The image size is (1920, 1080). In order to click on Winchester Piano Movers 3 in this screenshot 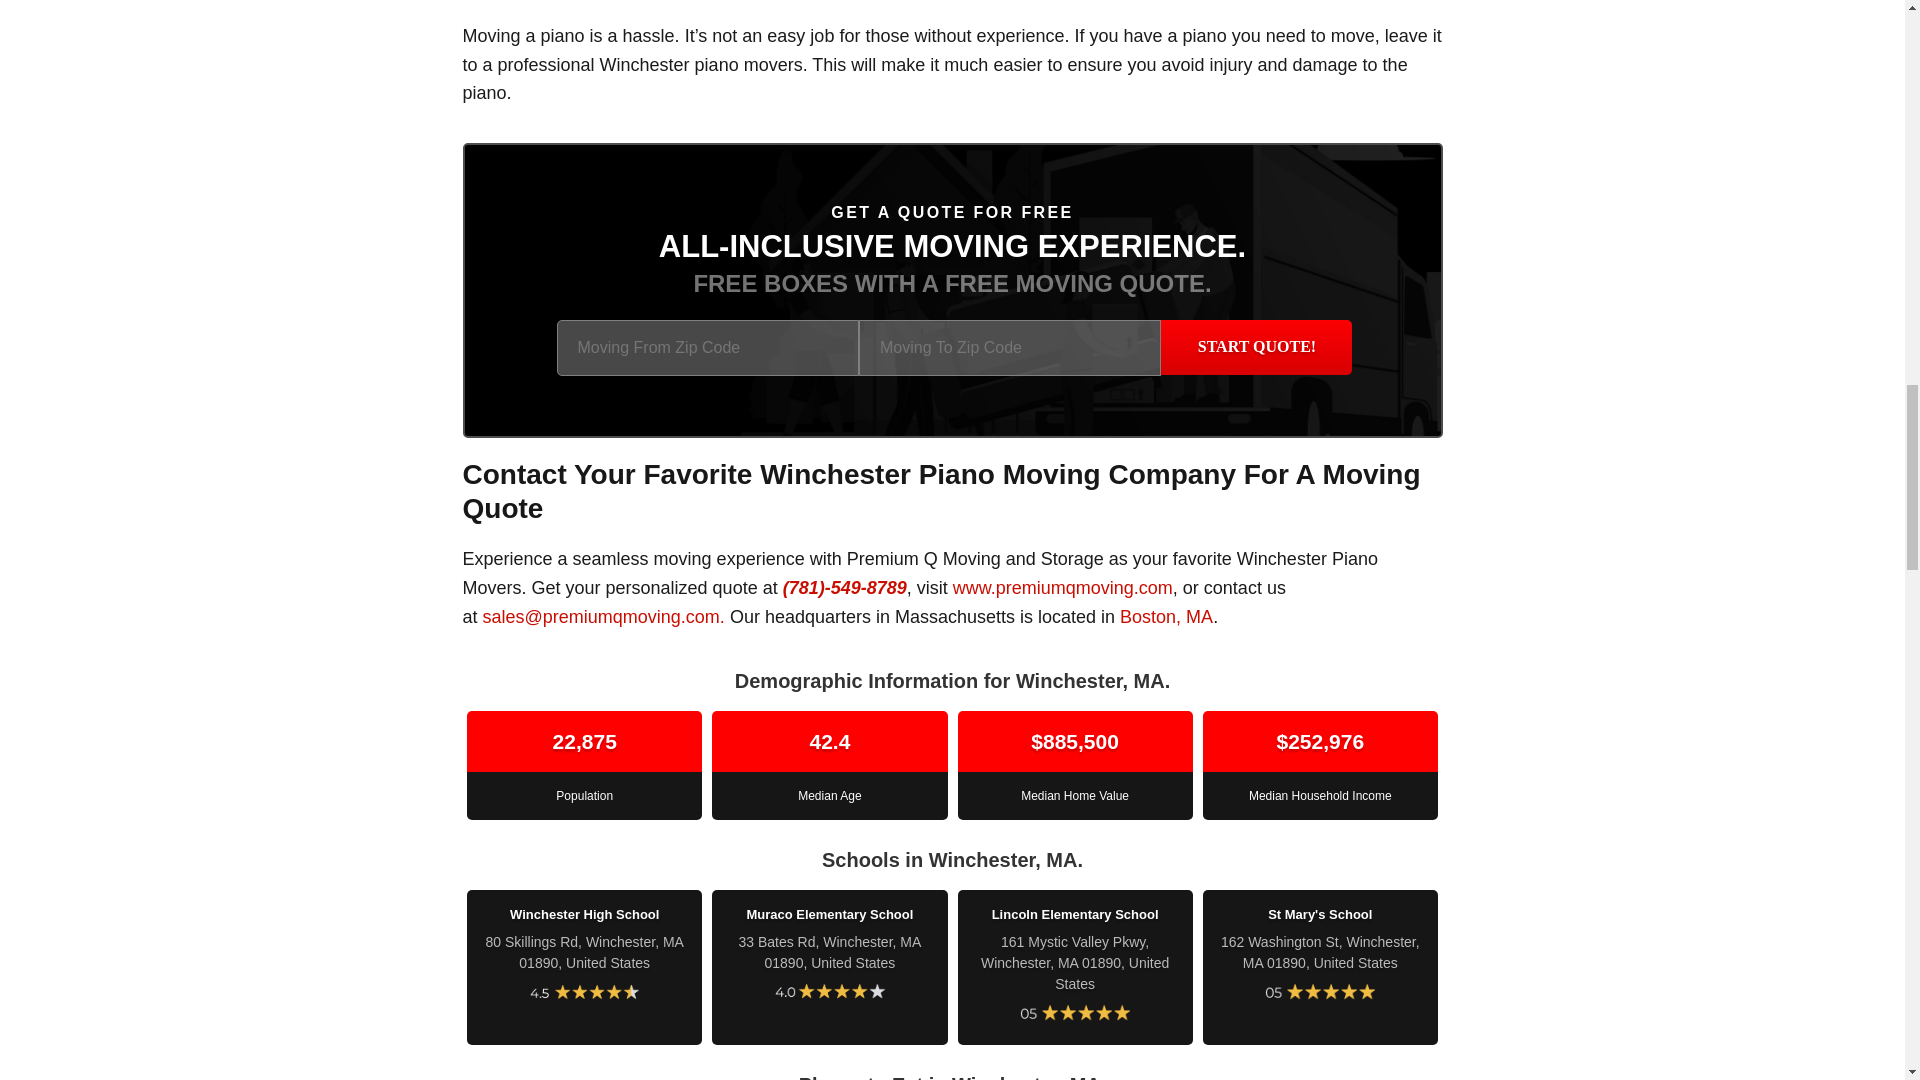, I will do `click(584, 992)`.